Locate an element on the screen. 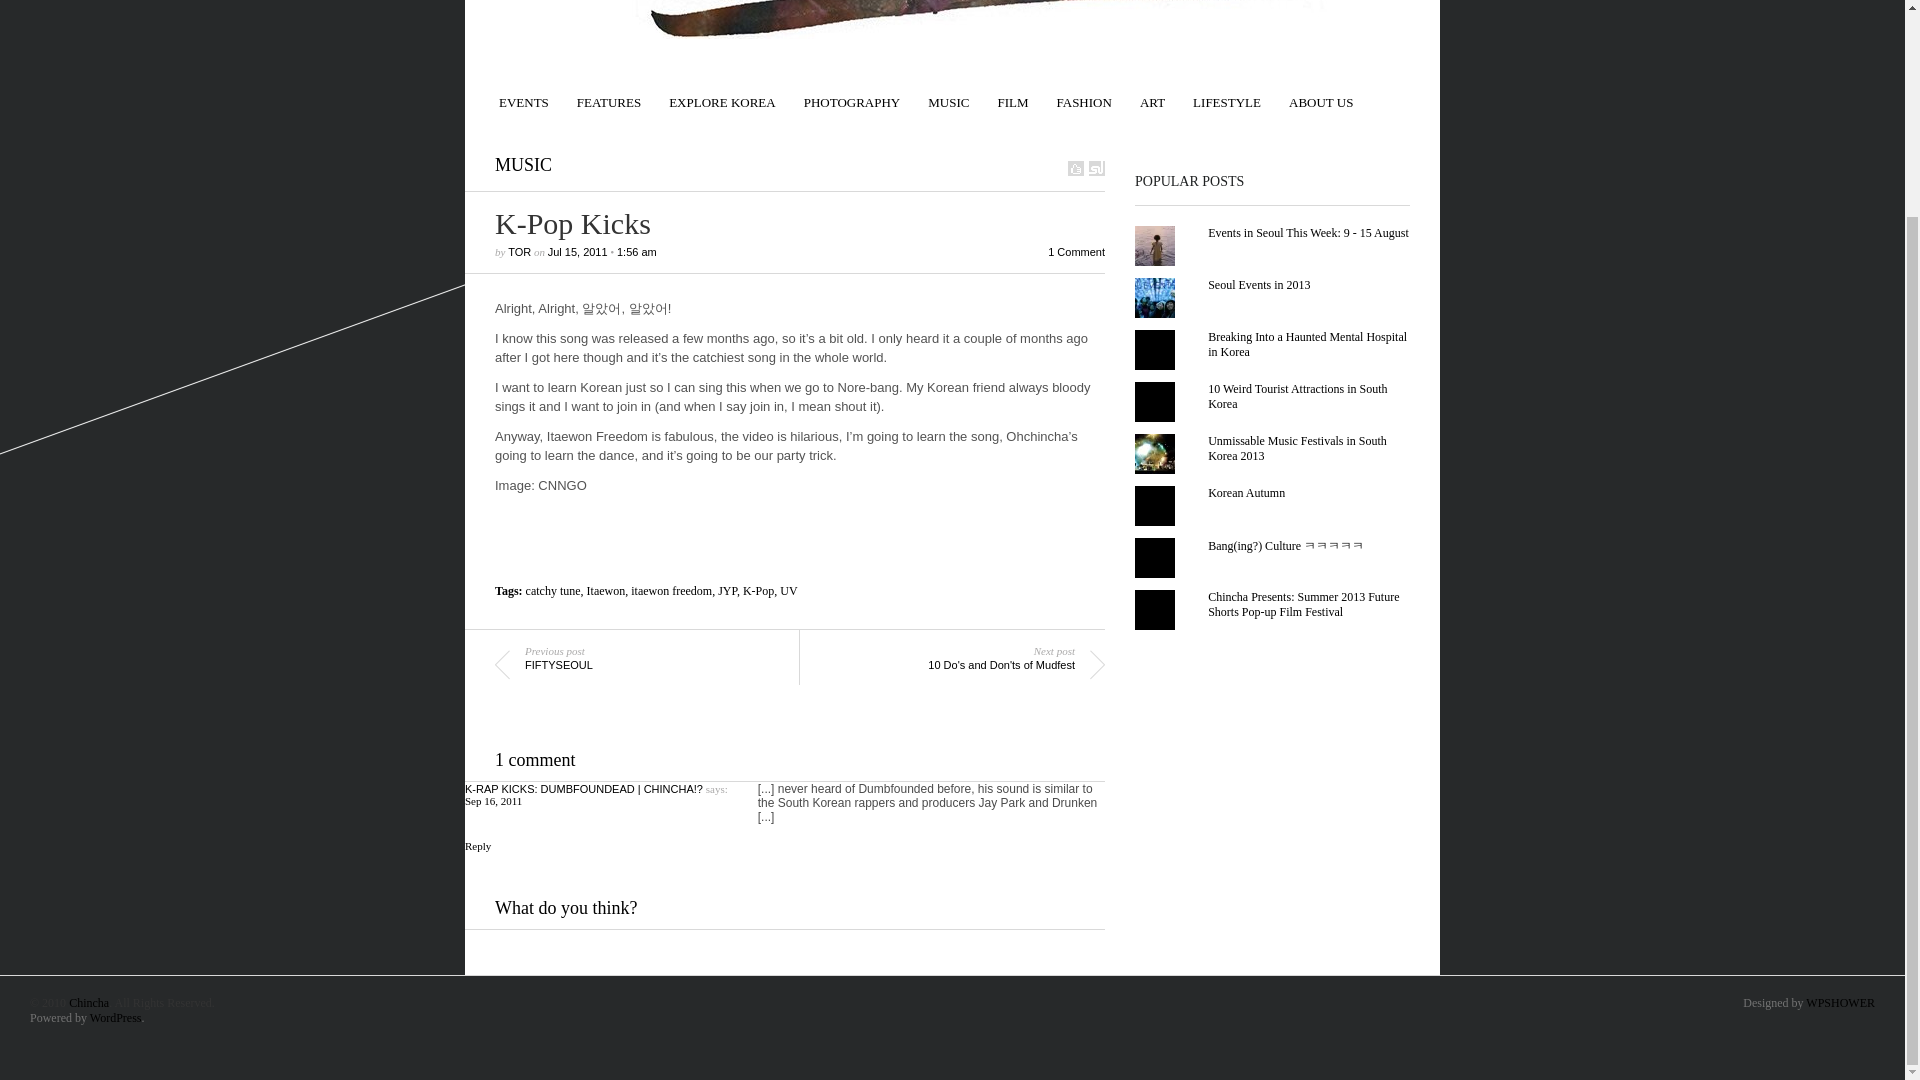 The image size is (1920, 1080). EVENTS is located at coordinates (524, 94).